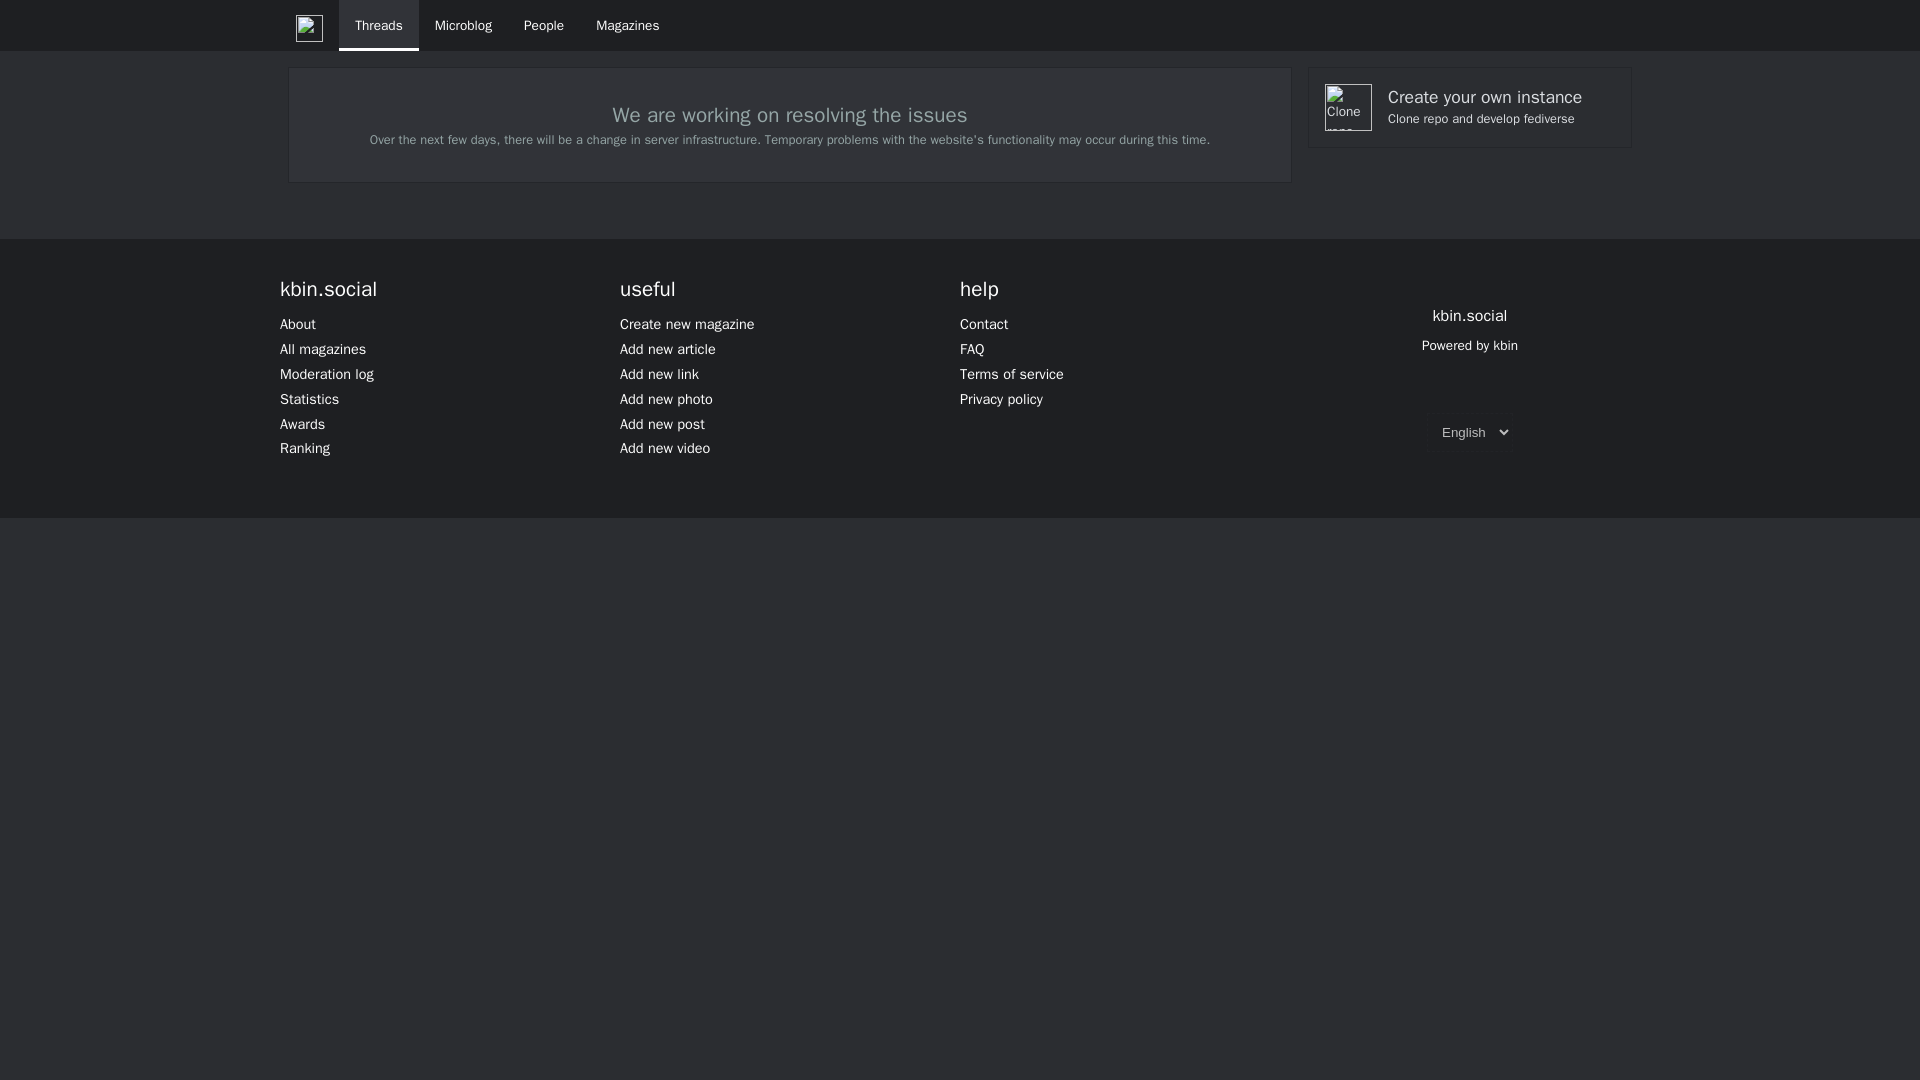 This screenshot has width=1920, height=1080. What do you see at coordinates (627, 25) in the screenshot?
I see `Magazines` at bounding box center [627, 25].